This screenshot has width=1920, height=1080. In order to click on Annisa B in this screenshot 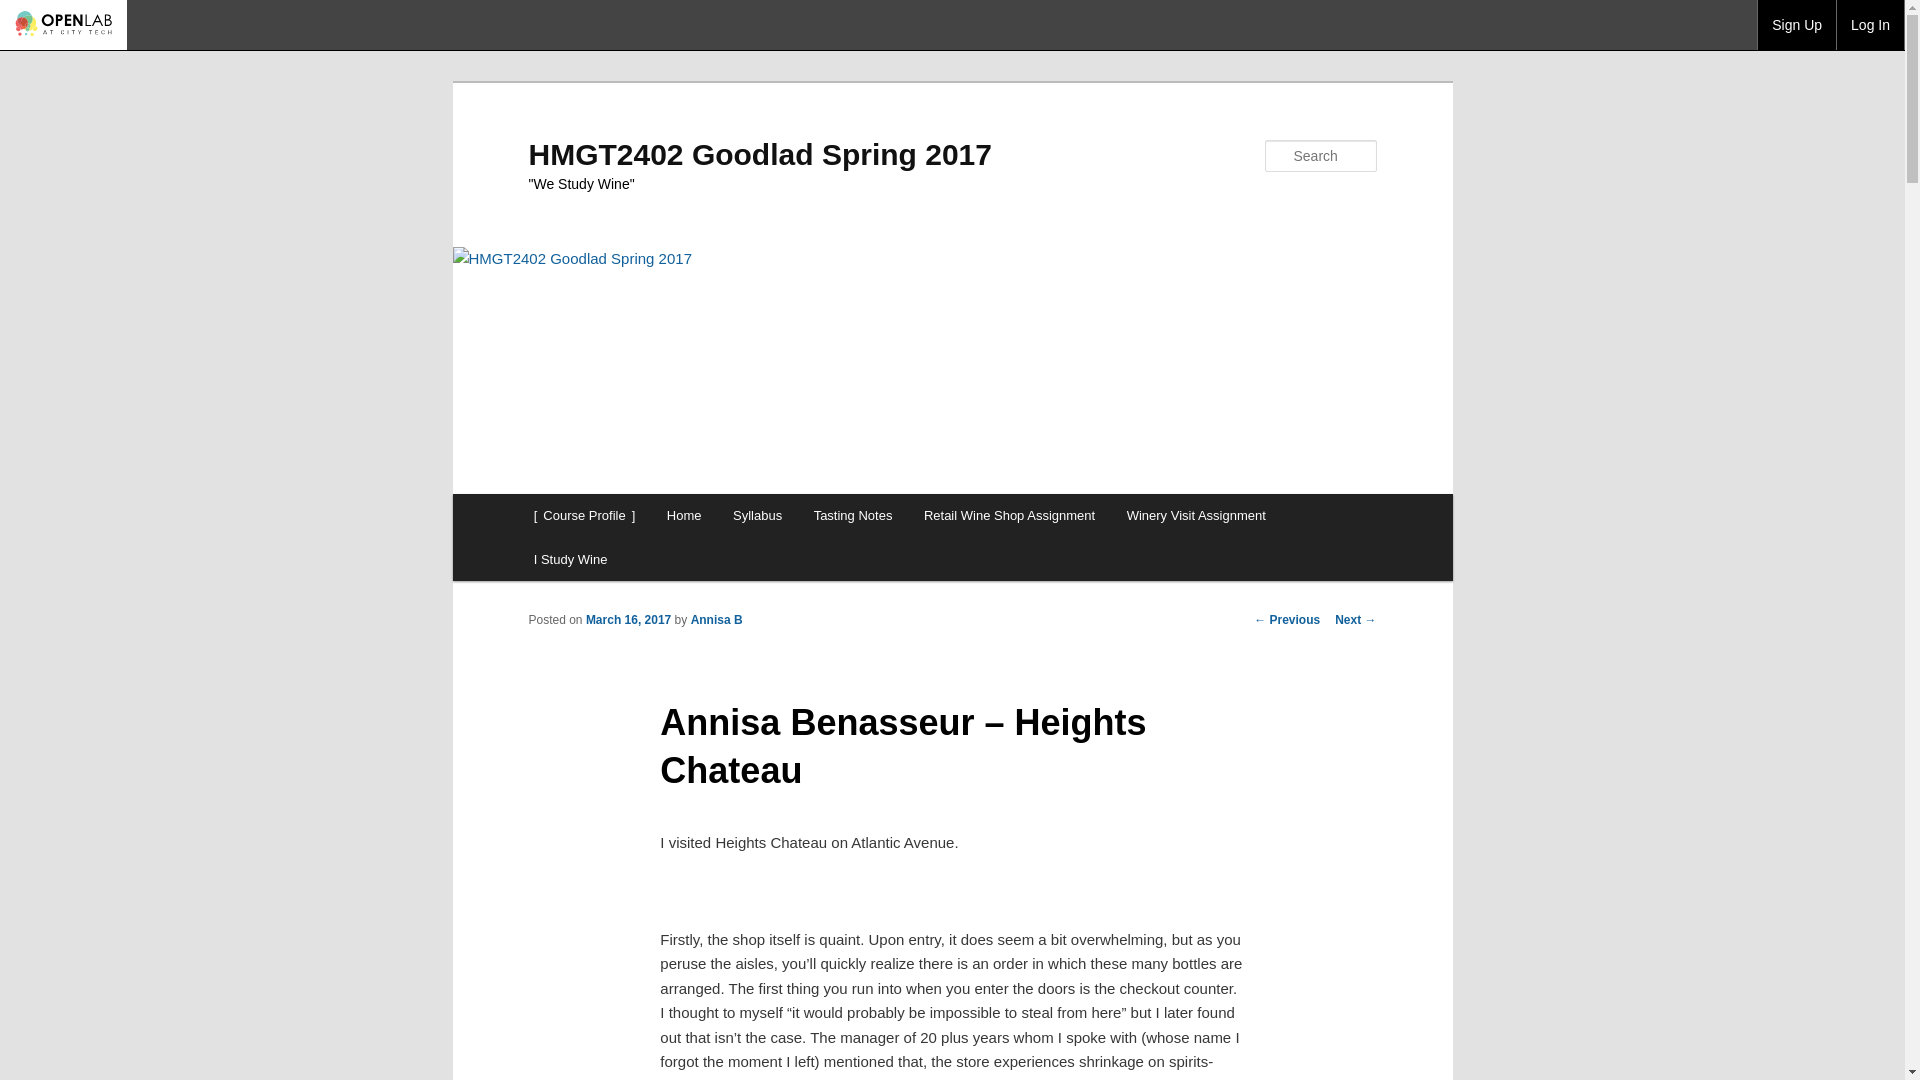, I will do `click(717, 620)`.